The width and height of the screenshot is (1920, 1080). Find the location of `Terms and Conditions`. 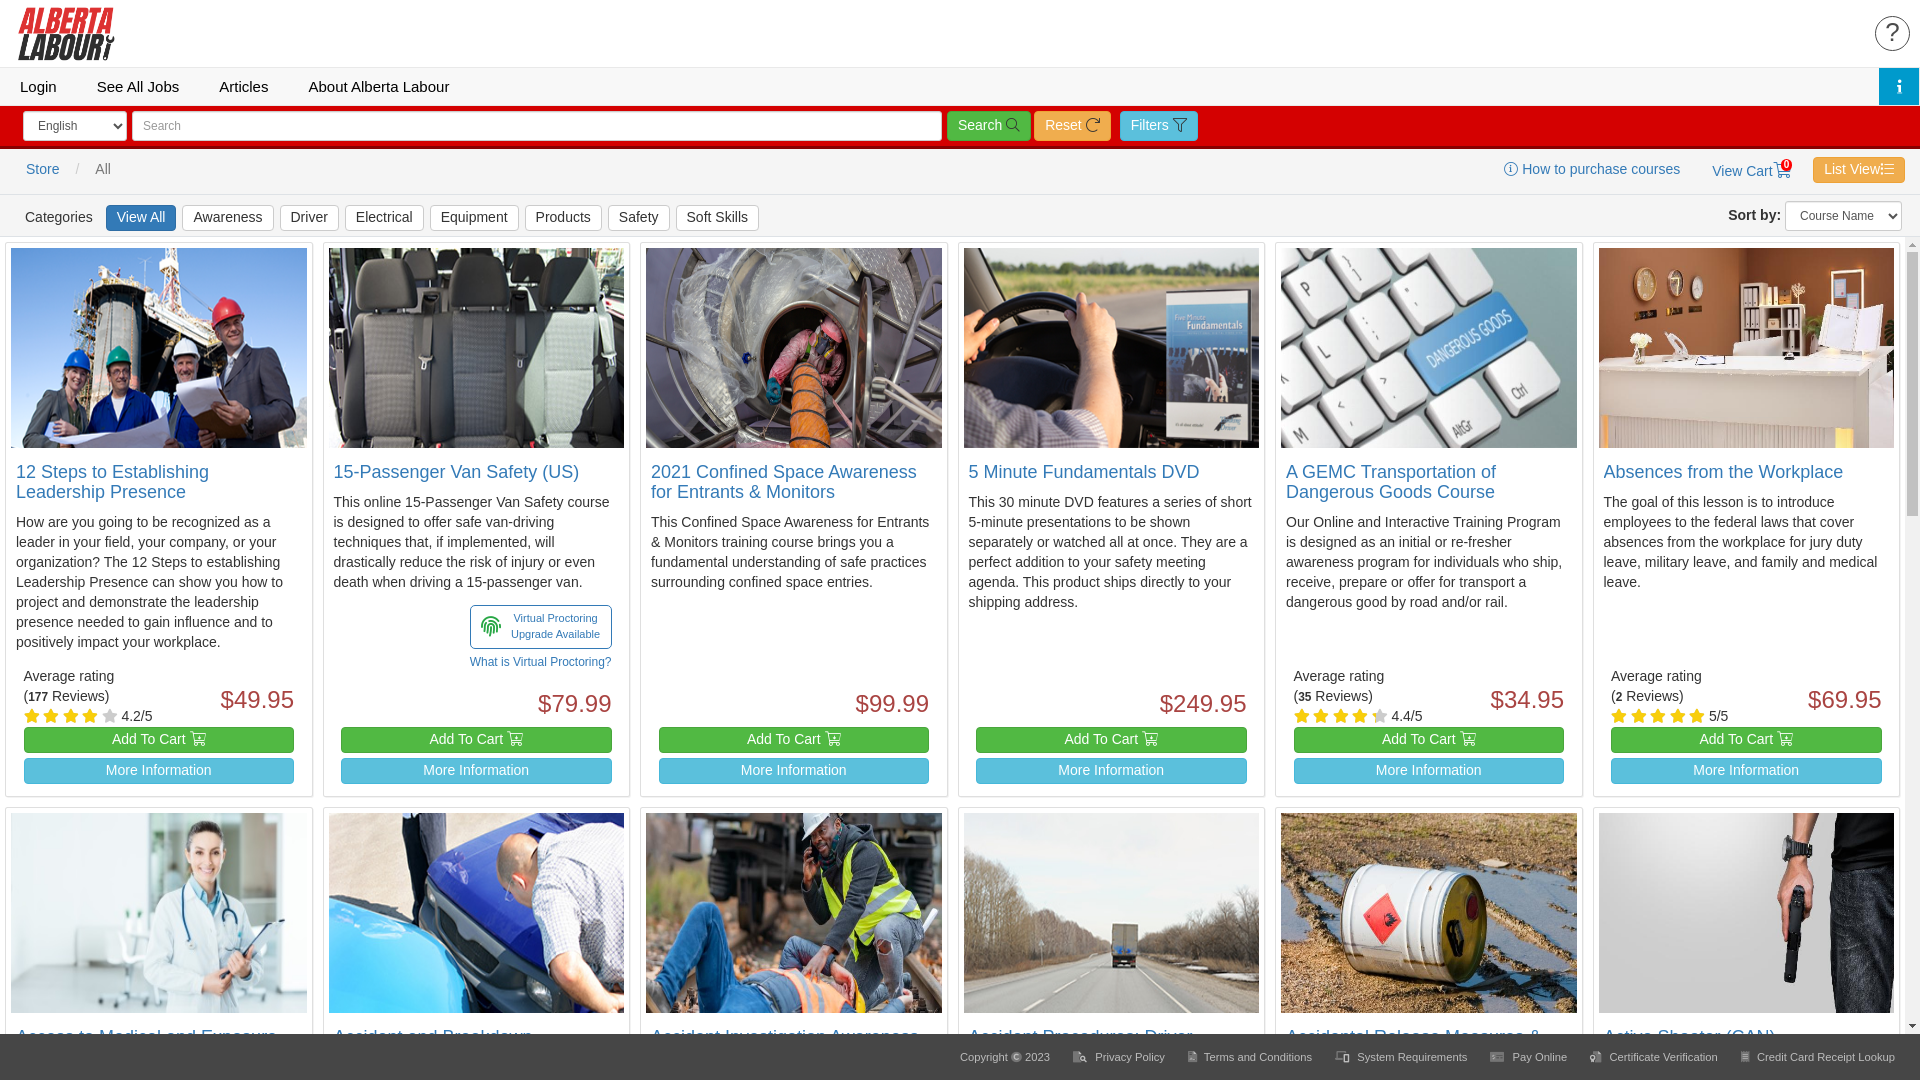

Terms and Conditions is located at coordinates (1252, 1057).